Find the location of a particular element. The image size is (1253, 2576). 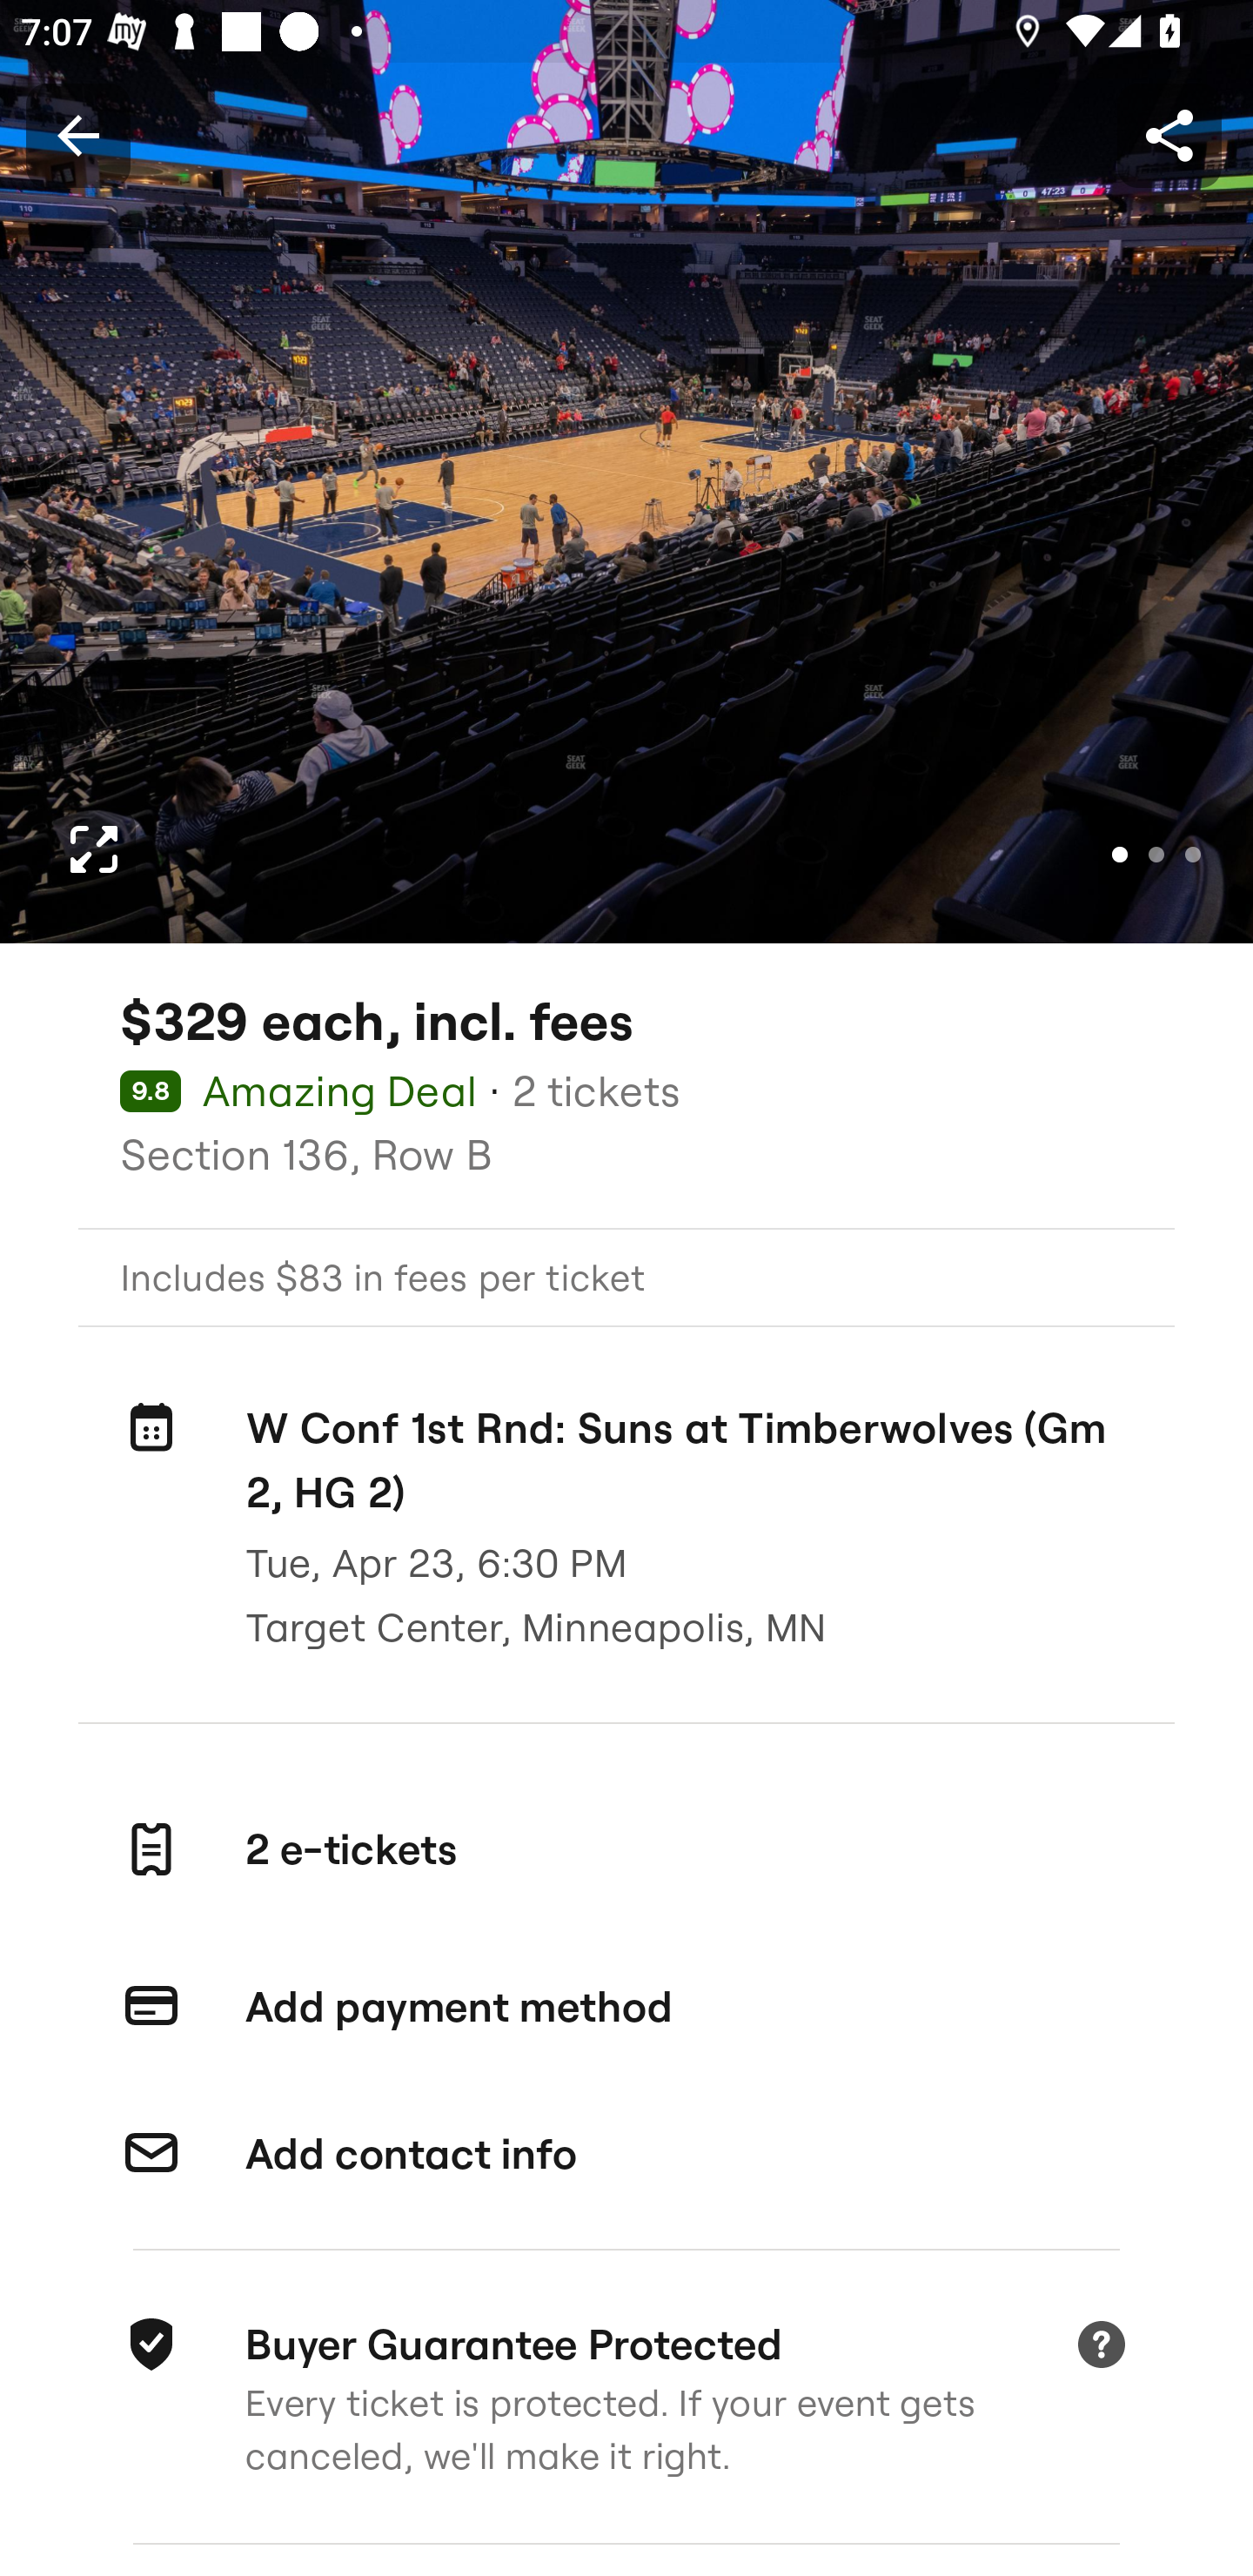

Add payment method is located at coordinates (626, 2007).